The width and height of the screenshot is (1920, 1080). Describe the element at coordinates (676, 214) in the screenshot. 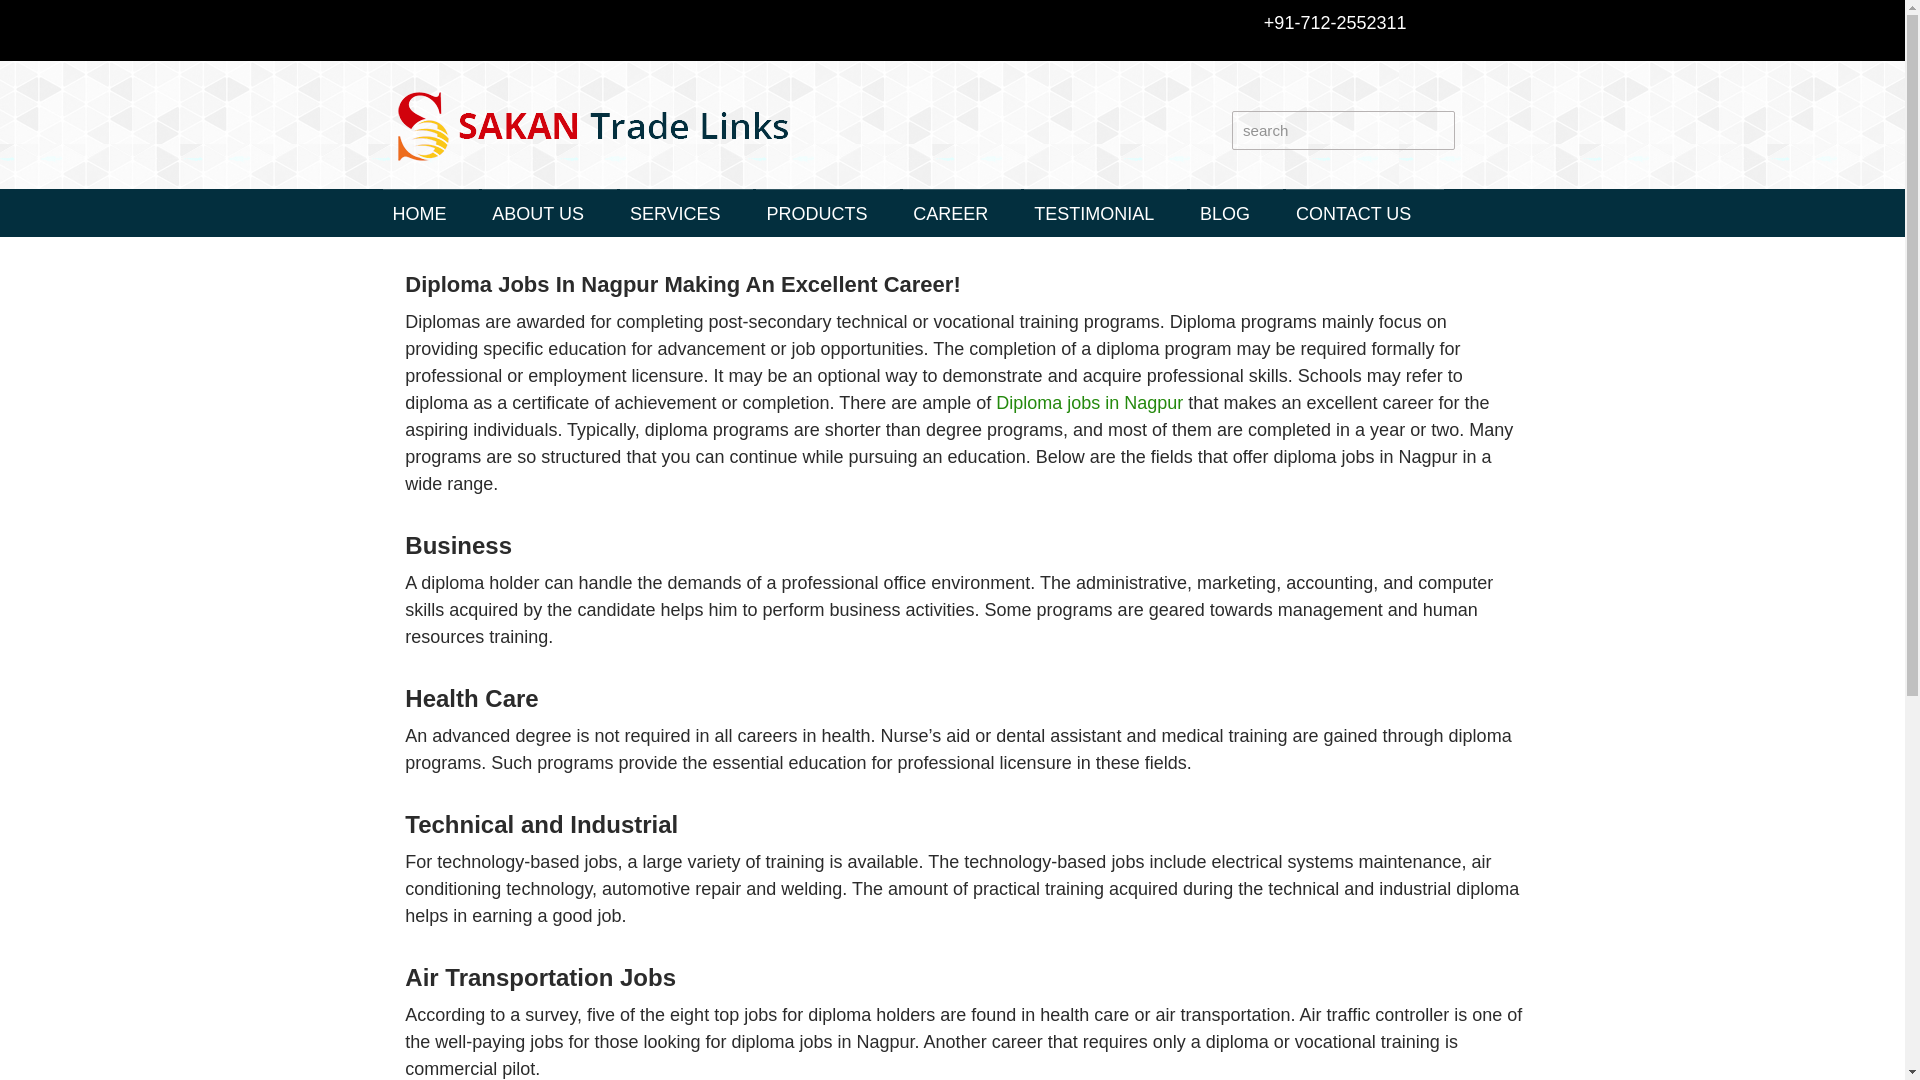

I see `SERVICES` at that location.